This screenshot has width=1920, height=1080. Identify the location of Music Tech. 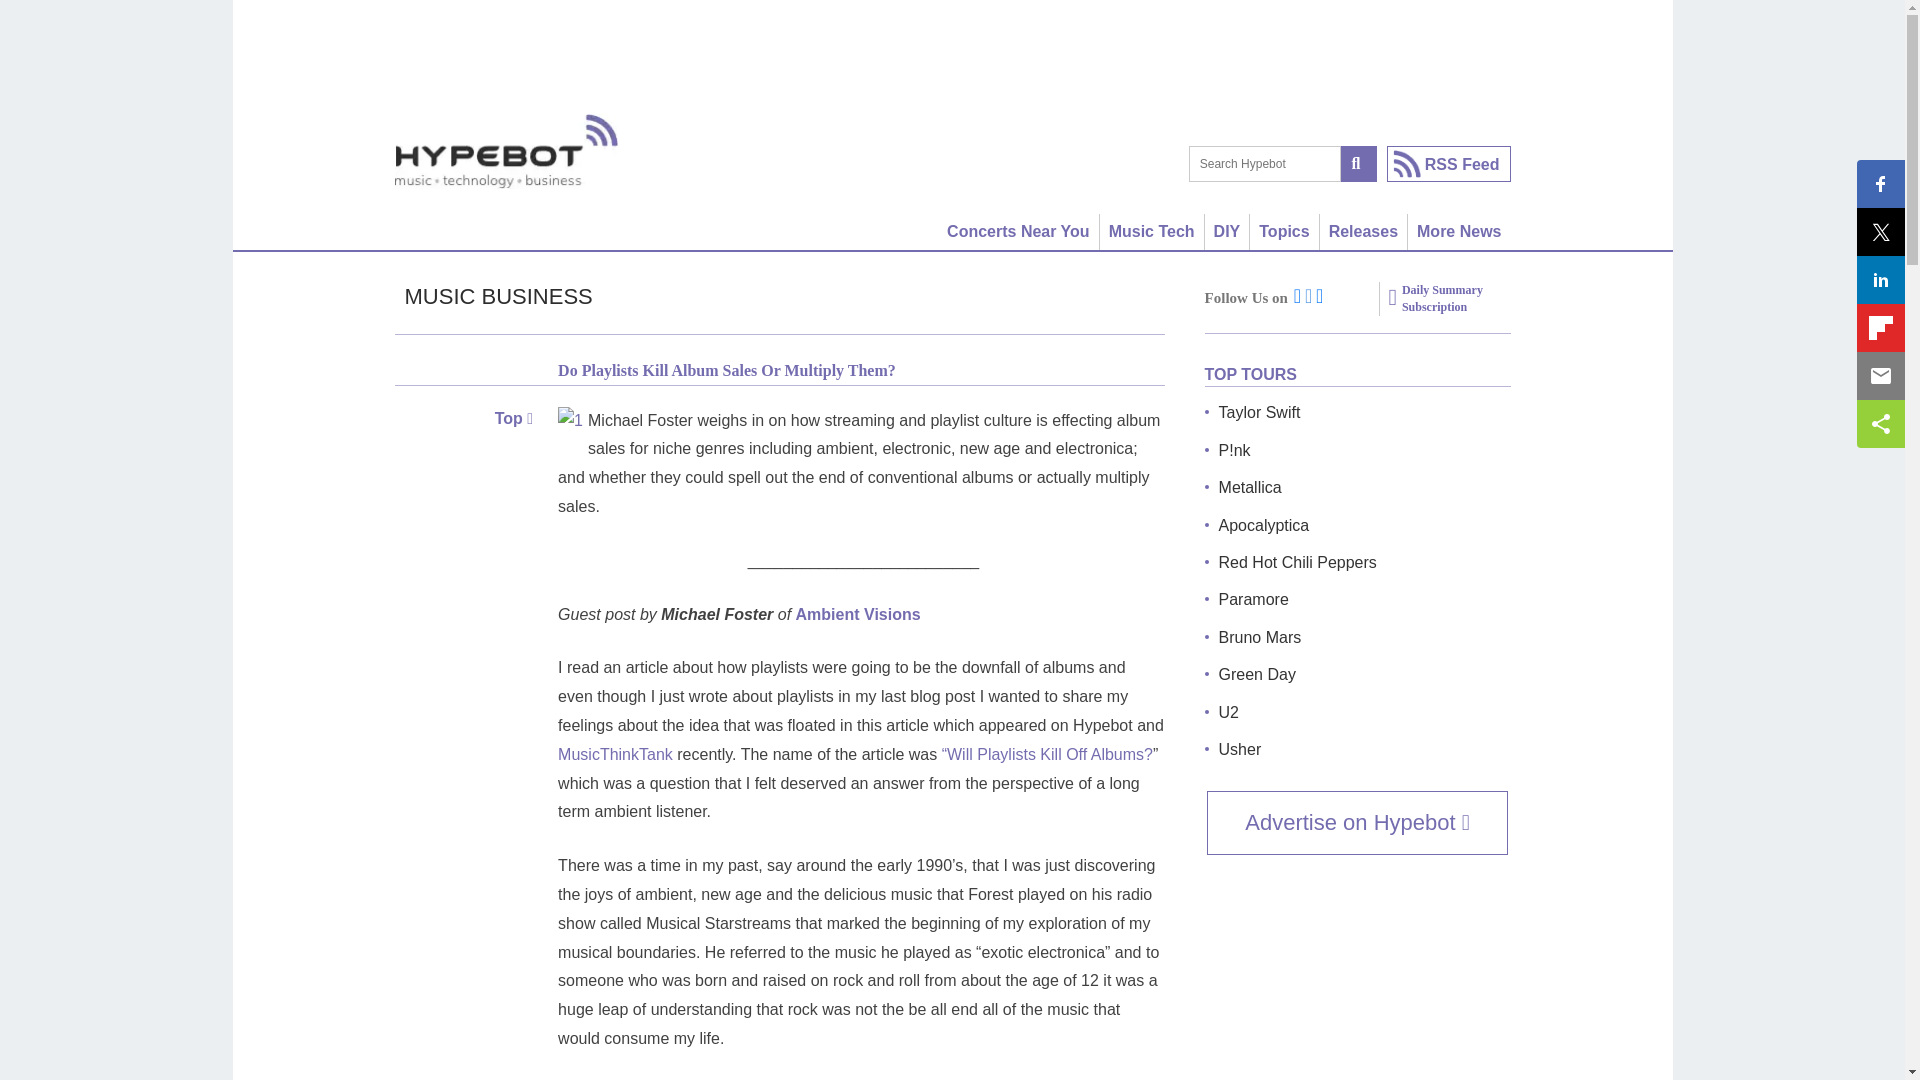
(1152, 231).